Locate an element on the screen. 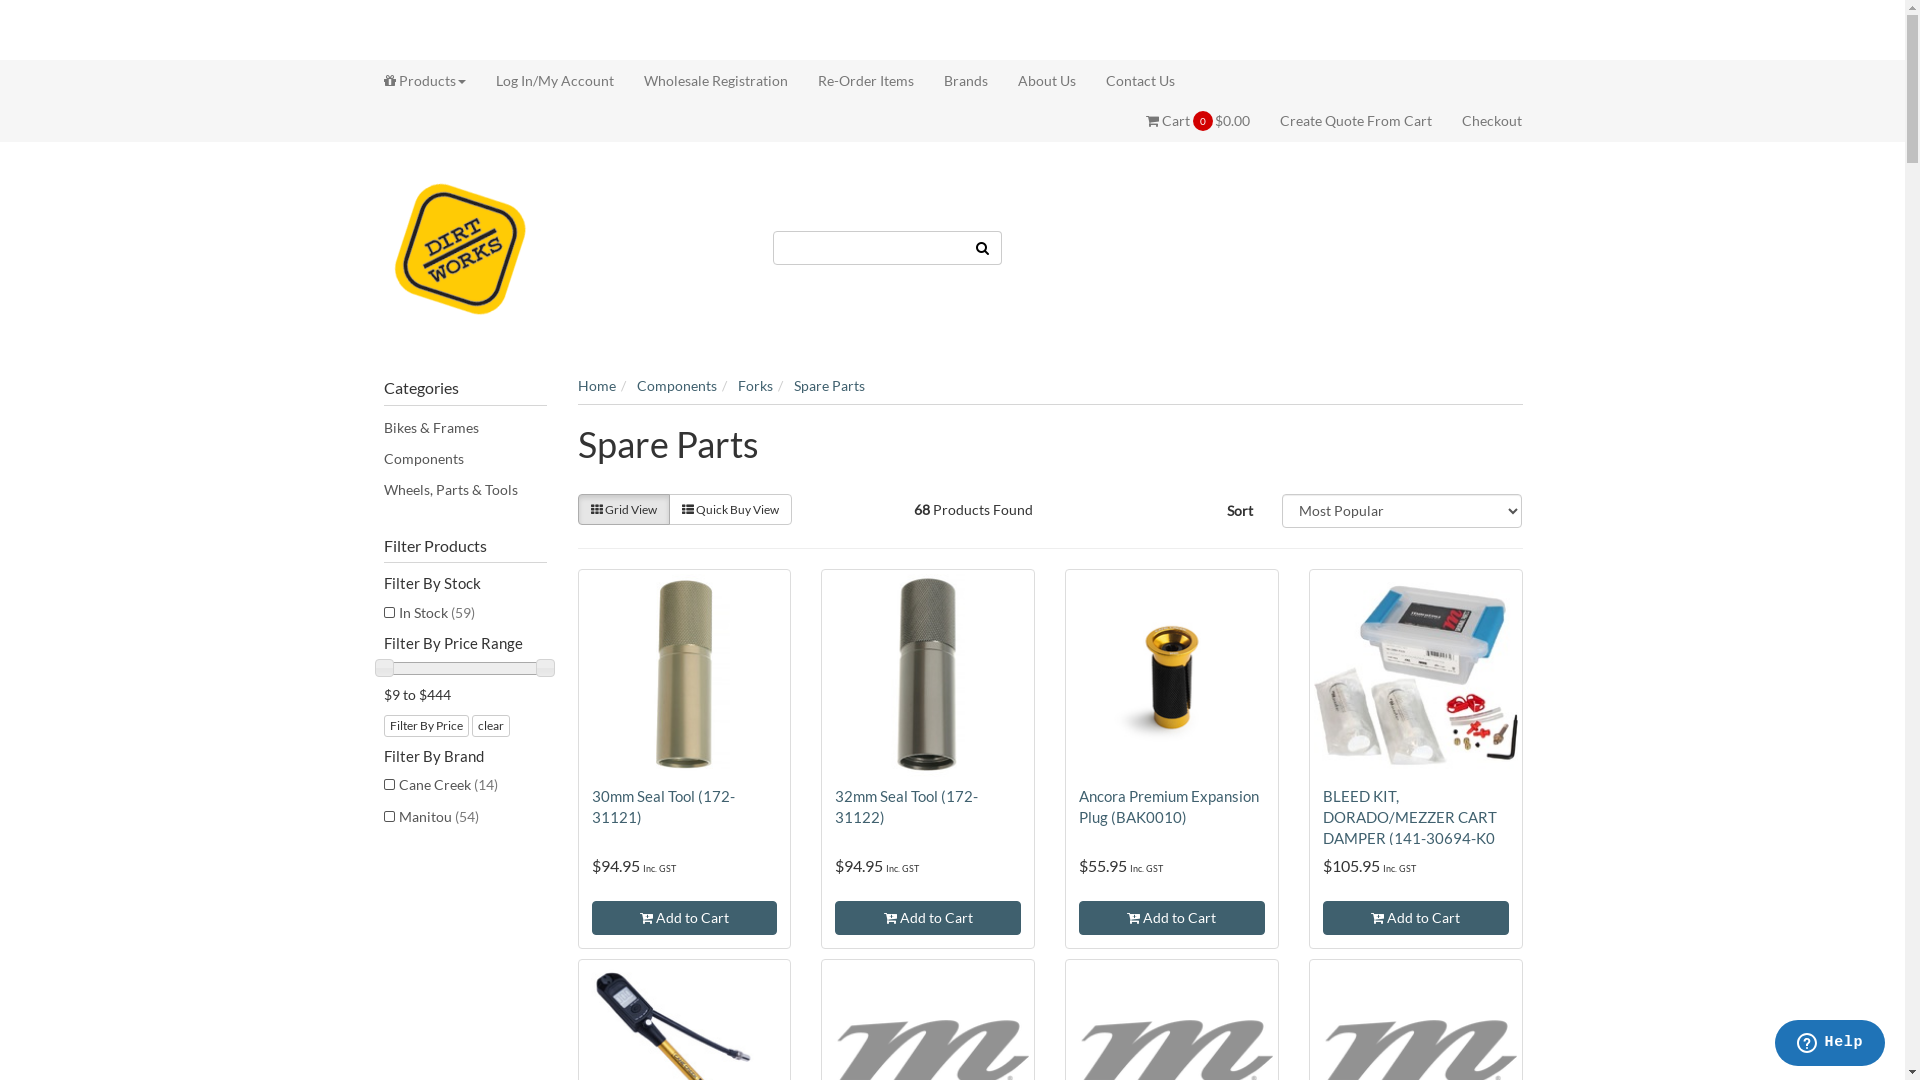 Image resolution: width=1920 pixels, height=1080 pixels. Spare Parts is located at coordinates (830, 386).